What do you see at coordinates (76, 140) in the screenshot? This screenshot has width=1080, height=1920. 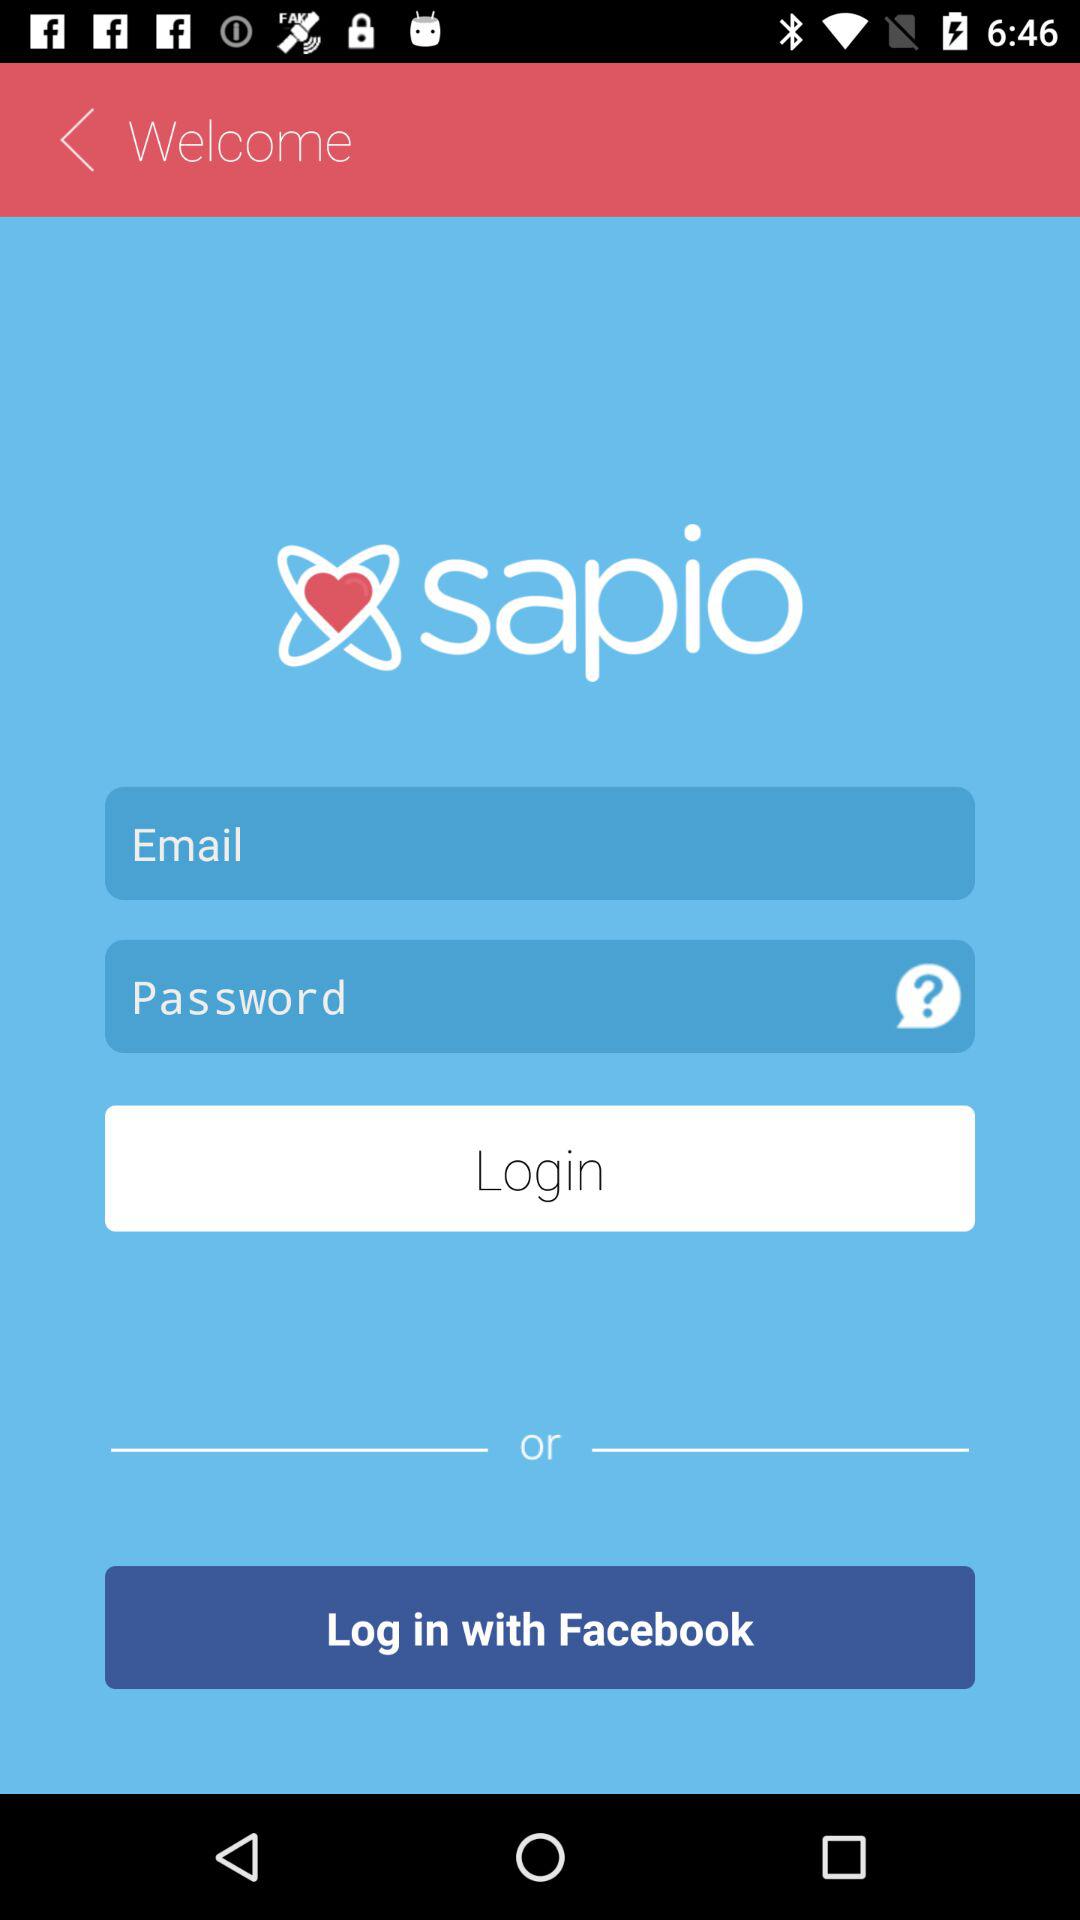 I see `press the item to the left of the welcome item` at bounding box center [76, 140].